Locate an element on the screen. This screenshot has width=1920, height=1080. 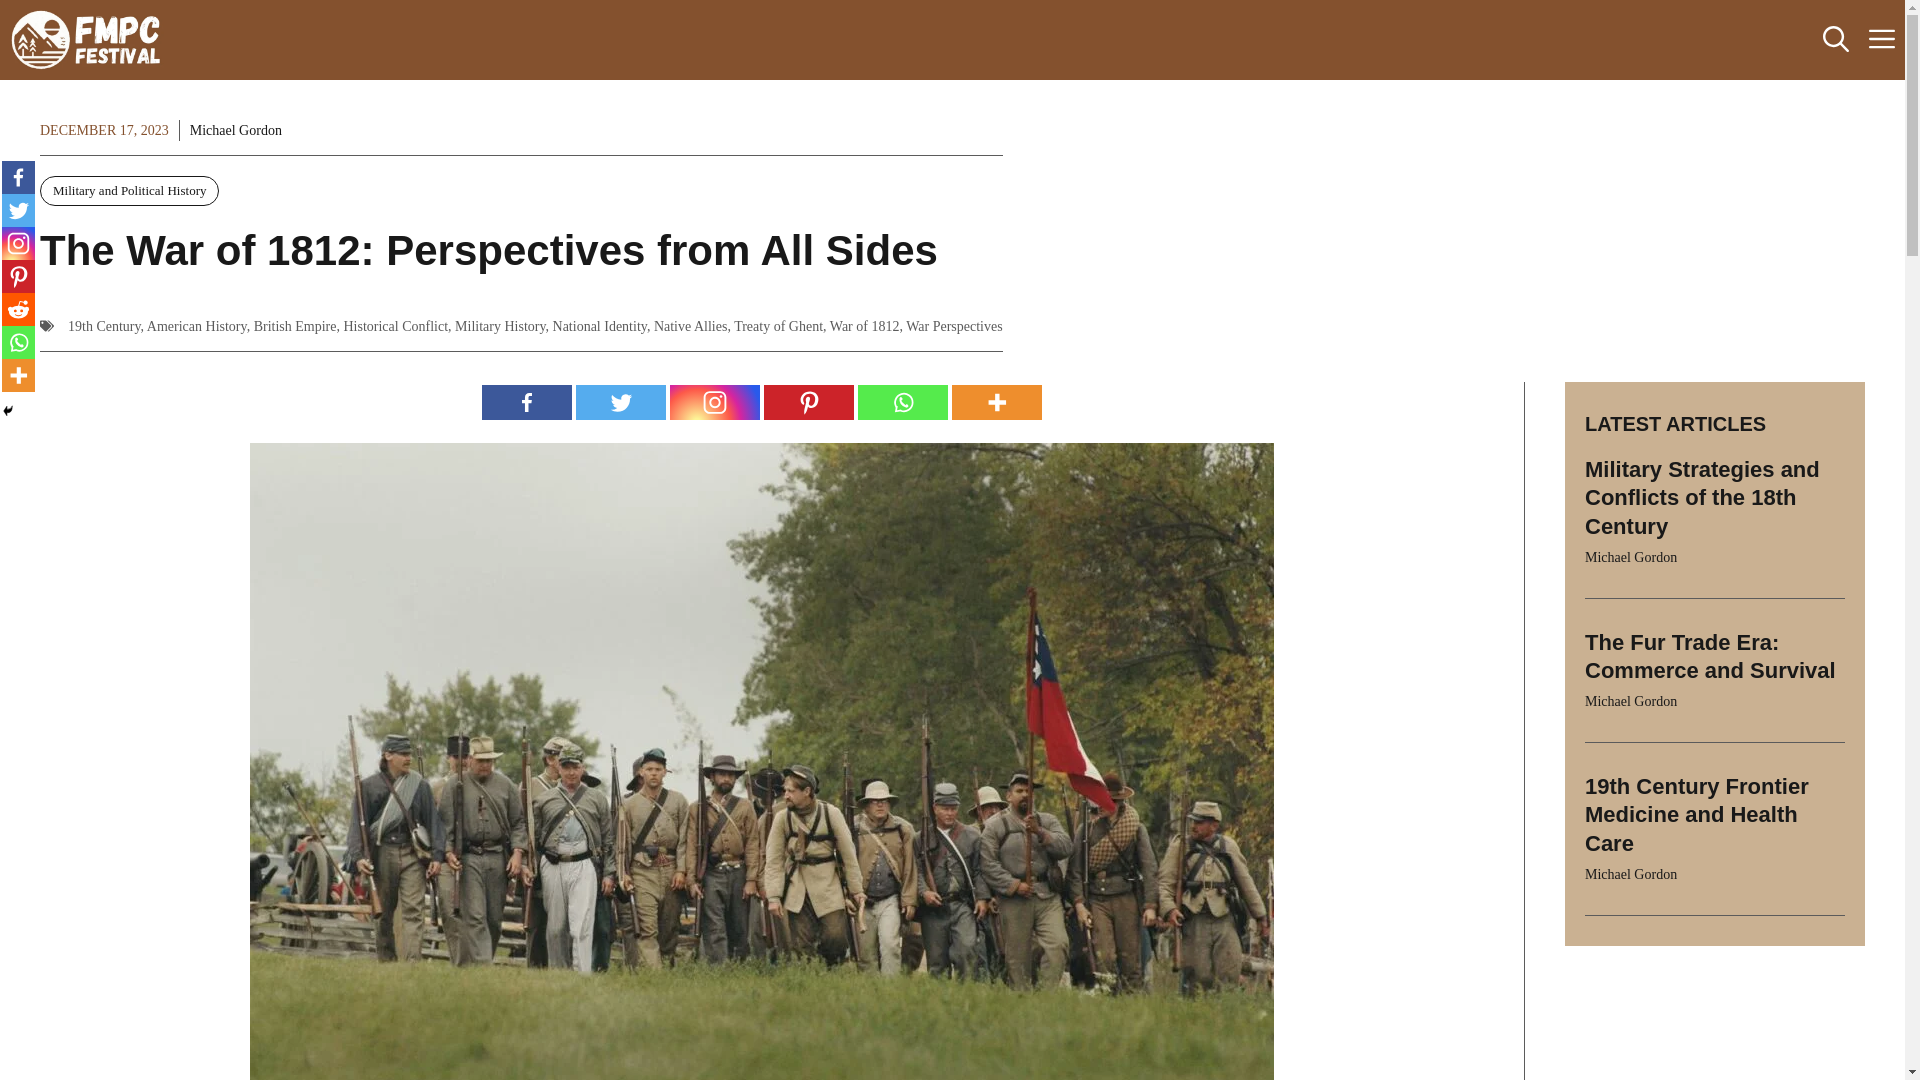
More is located at coordinates (997, 402).